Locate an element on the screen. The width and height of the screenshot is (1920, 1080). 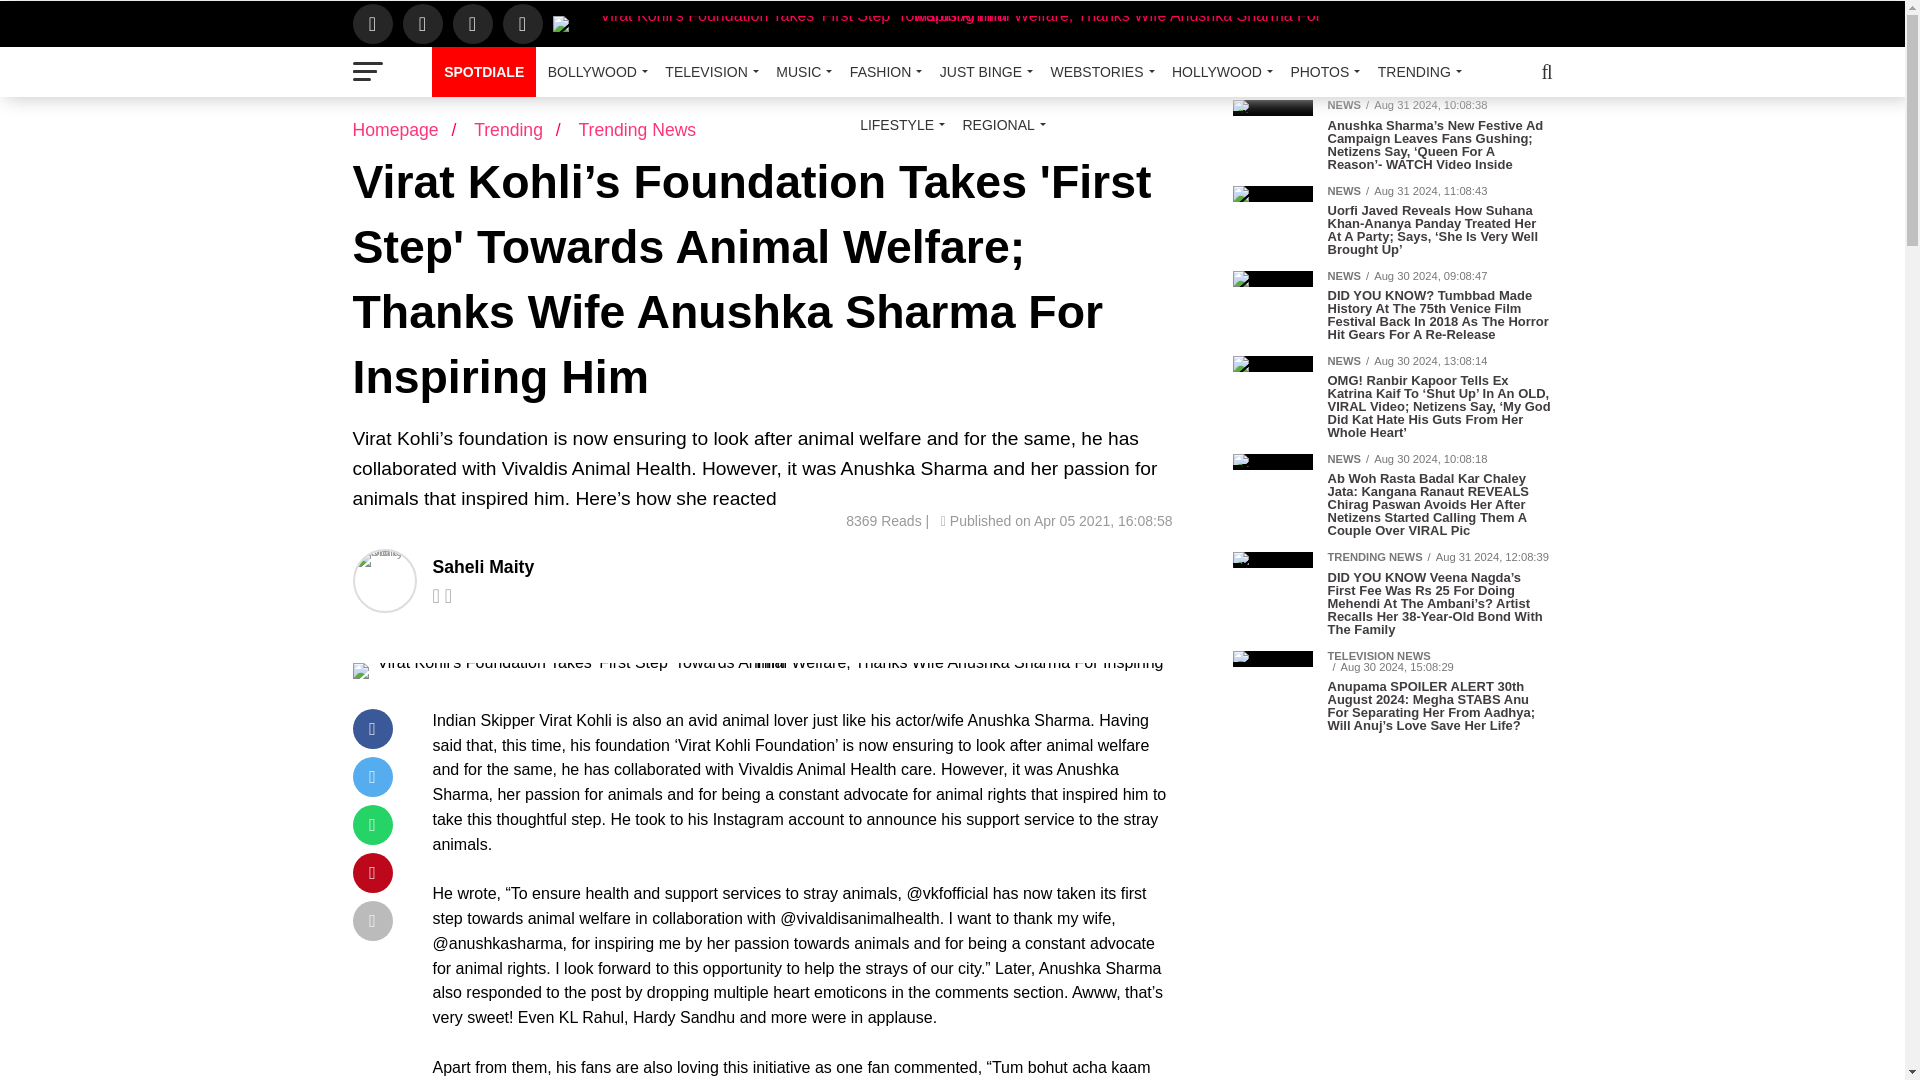
MUSIC is located at coordinates (800, 72).